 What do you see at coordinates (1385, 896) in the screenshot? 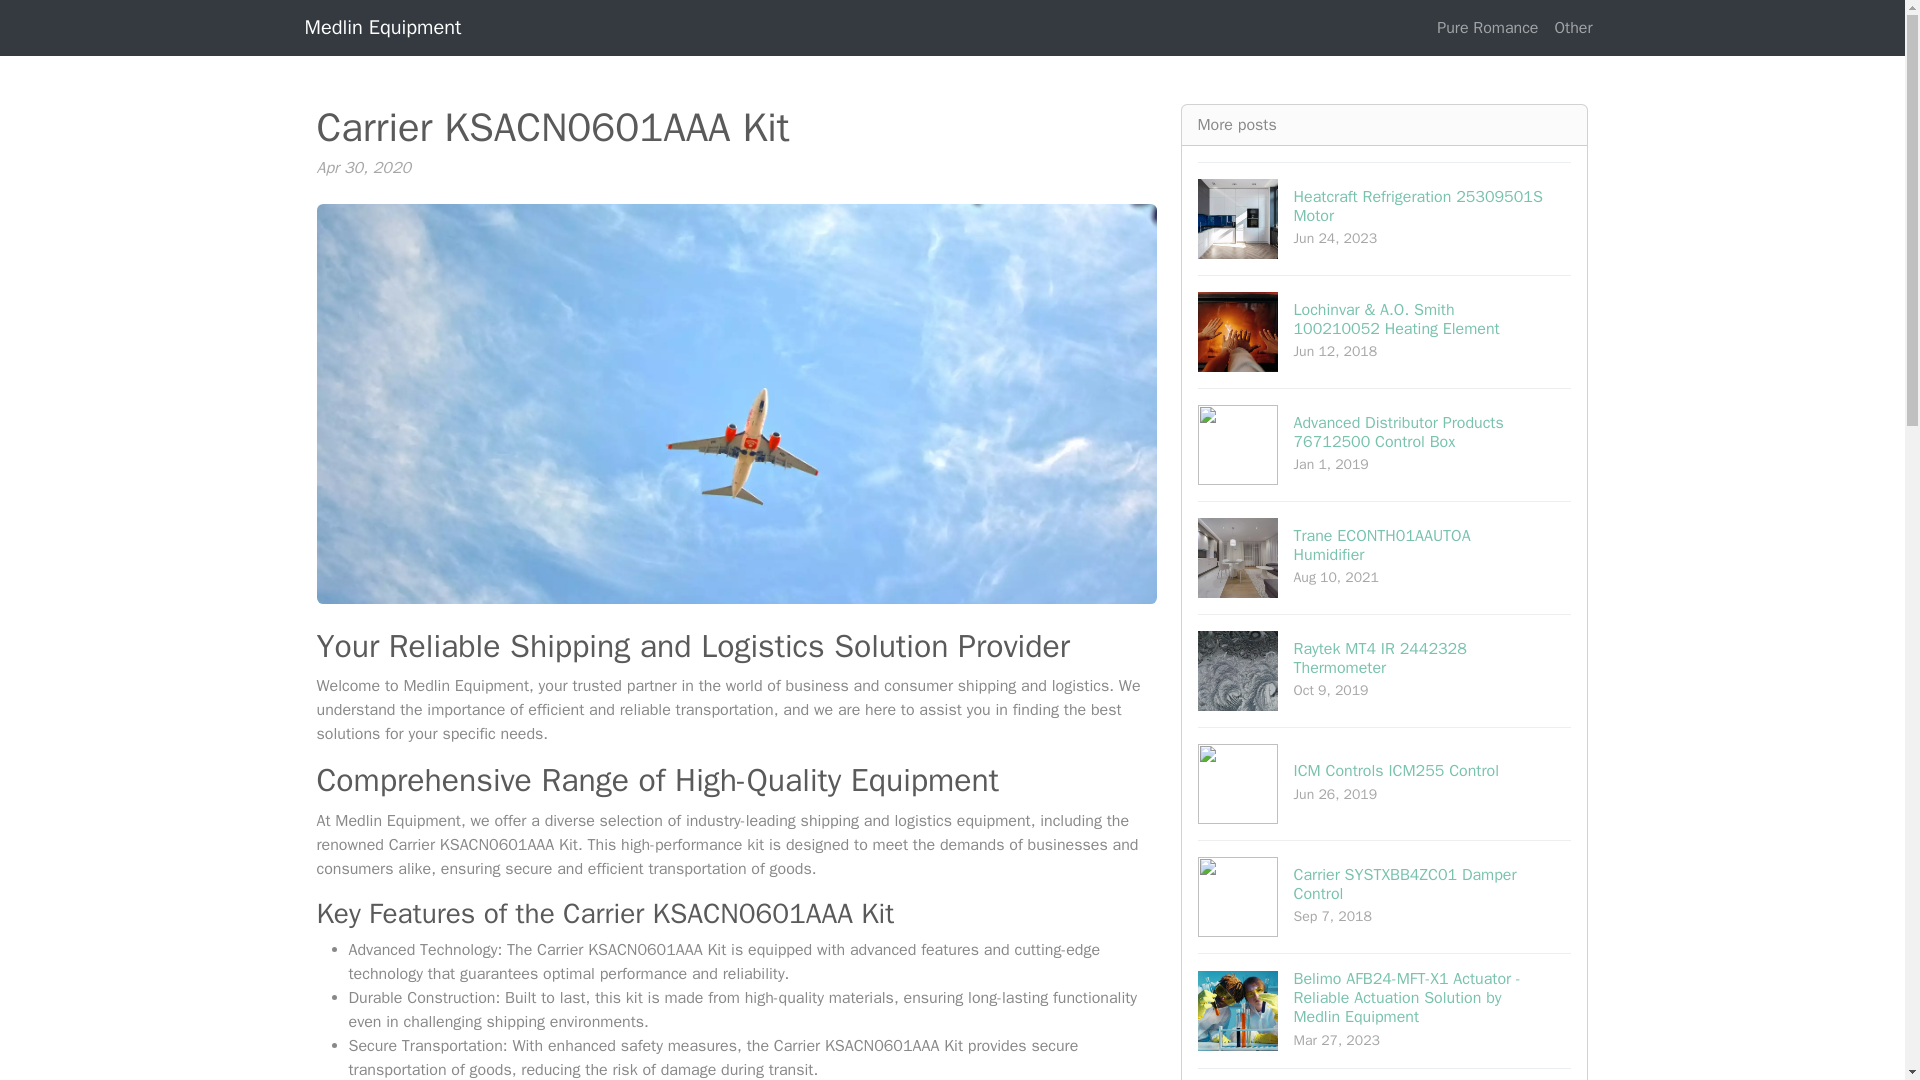
I see `Pure Romance` at bounding box center [1385, 896].